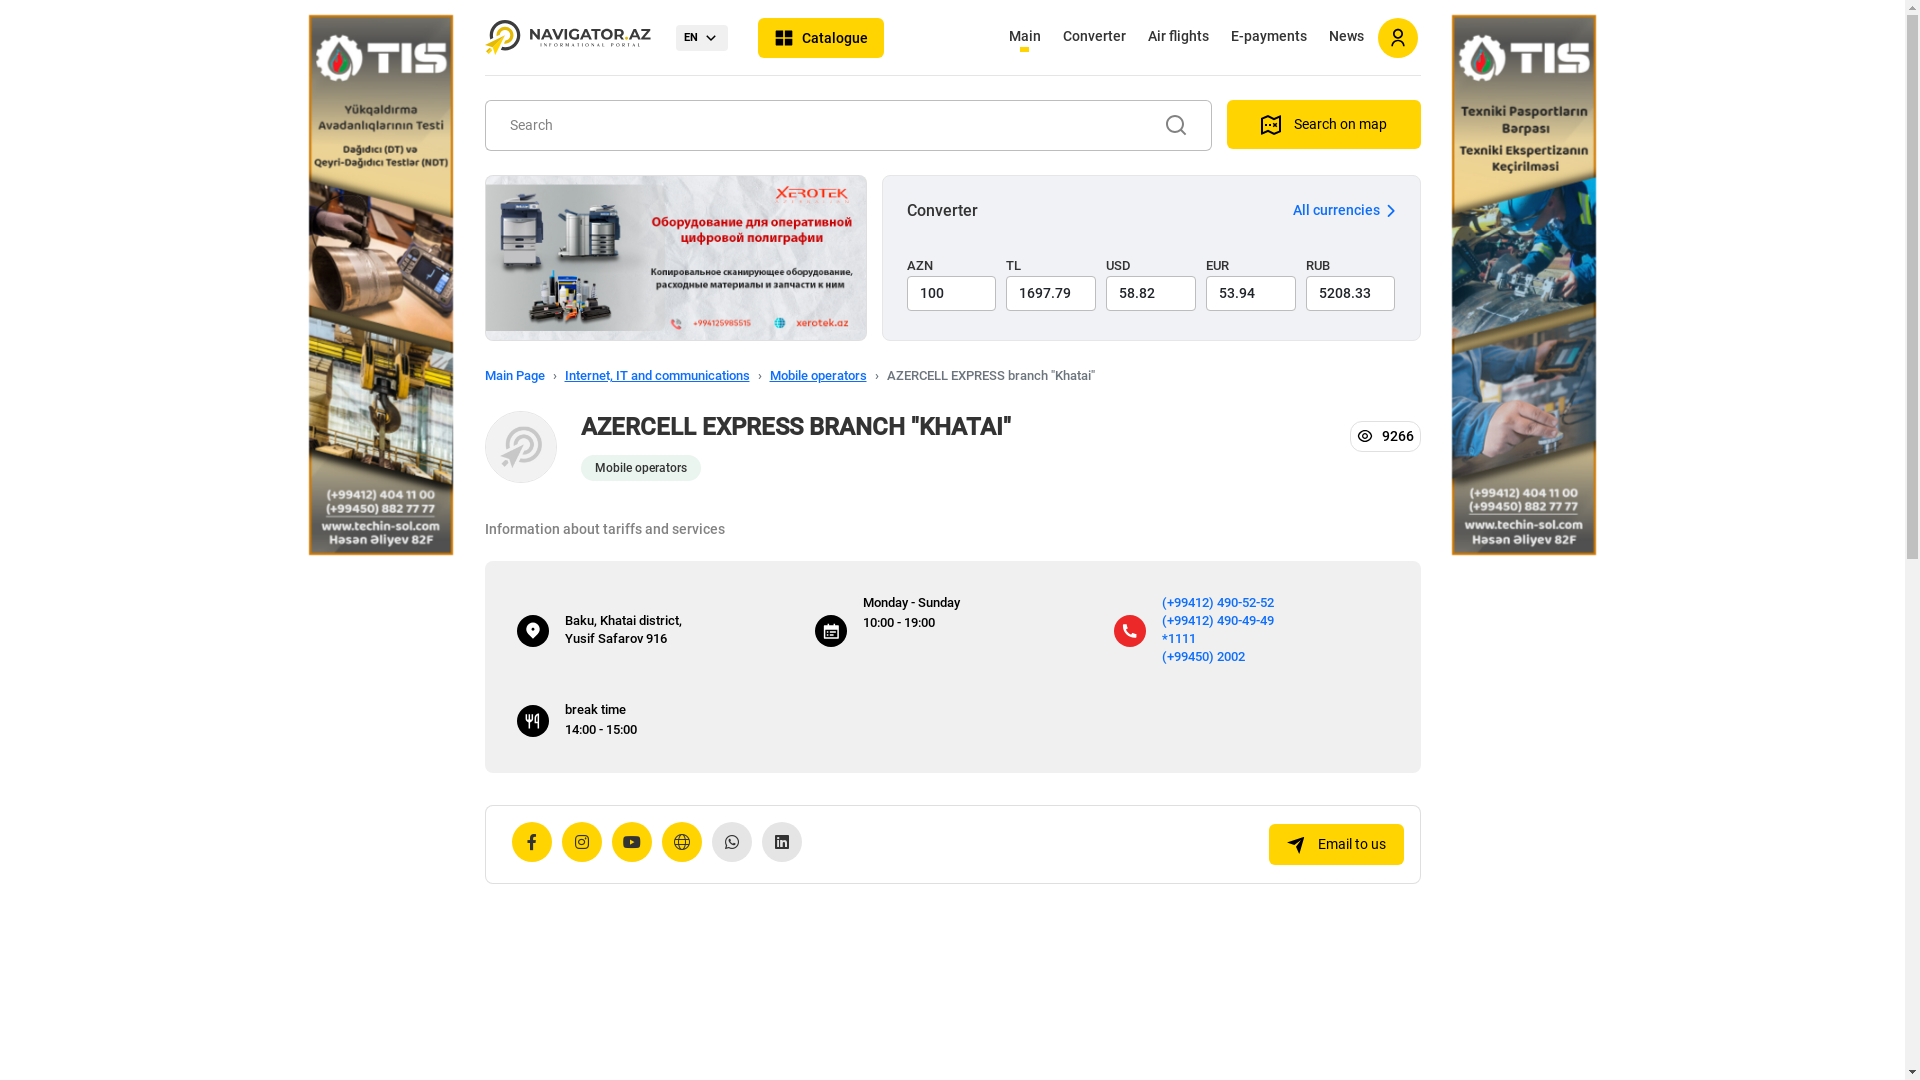 Image resolution: width=1920 pixels, height=1080 pixels. What do you see at coordinates (818, 376) in the screenshot?
I see `Mobile operators` at bounding box center [818, 376].